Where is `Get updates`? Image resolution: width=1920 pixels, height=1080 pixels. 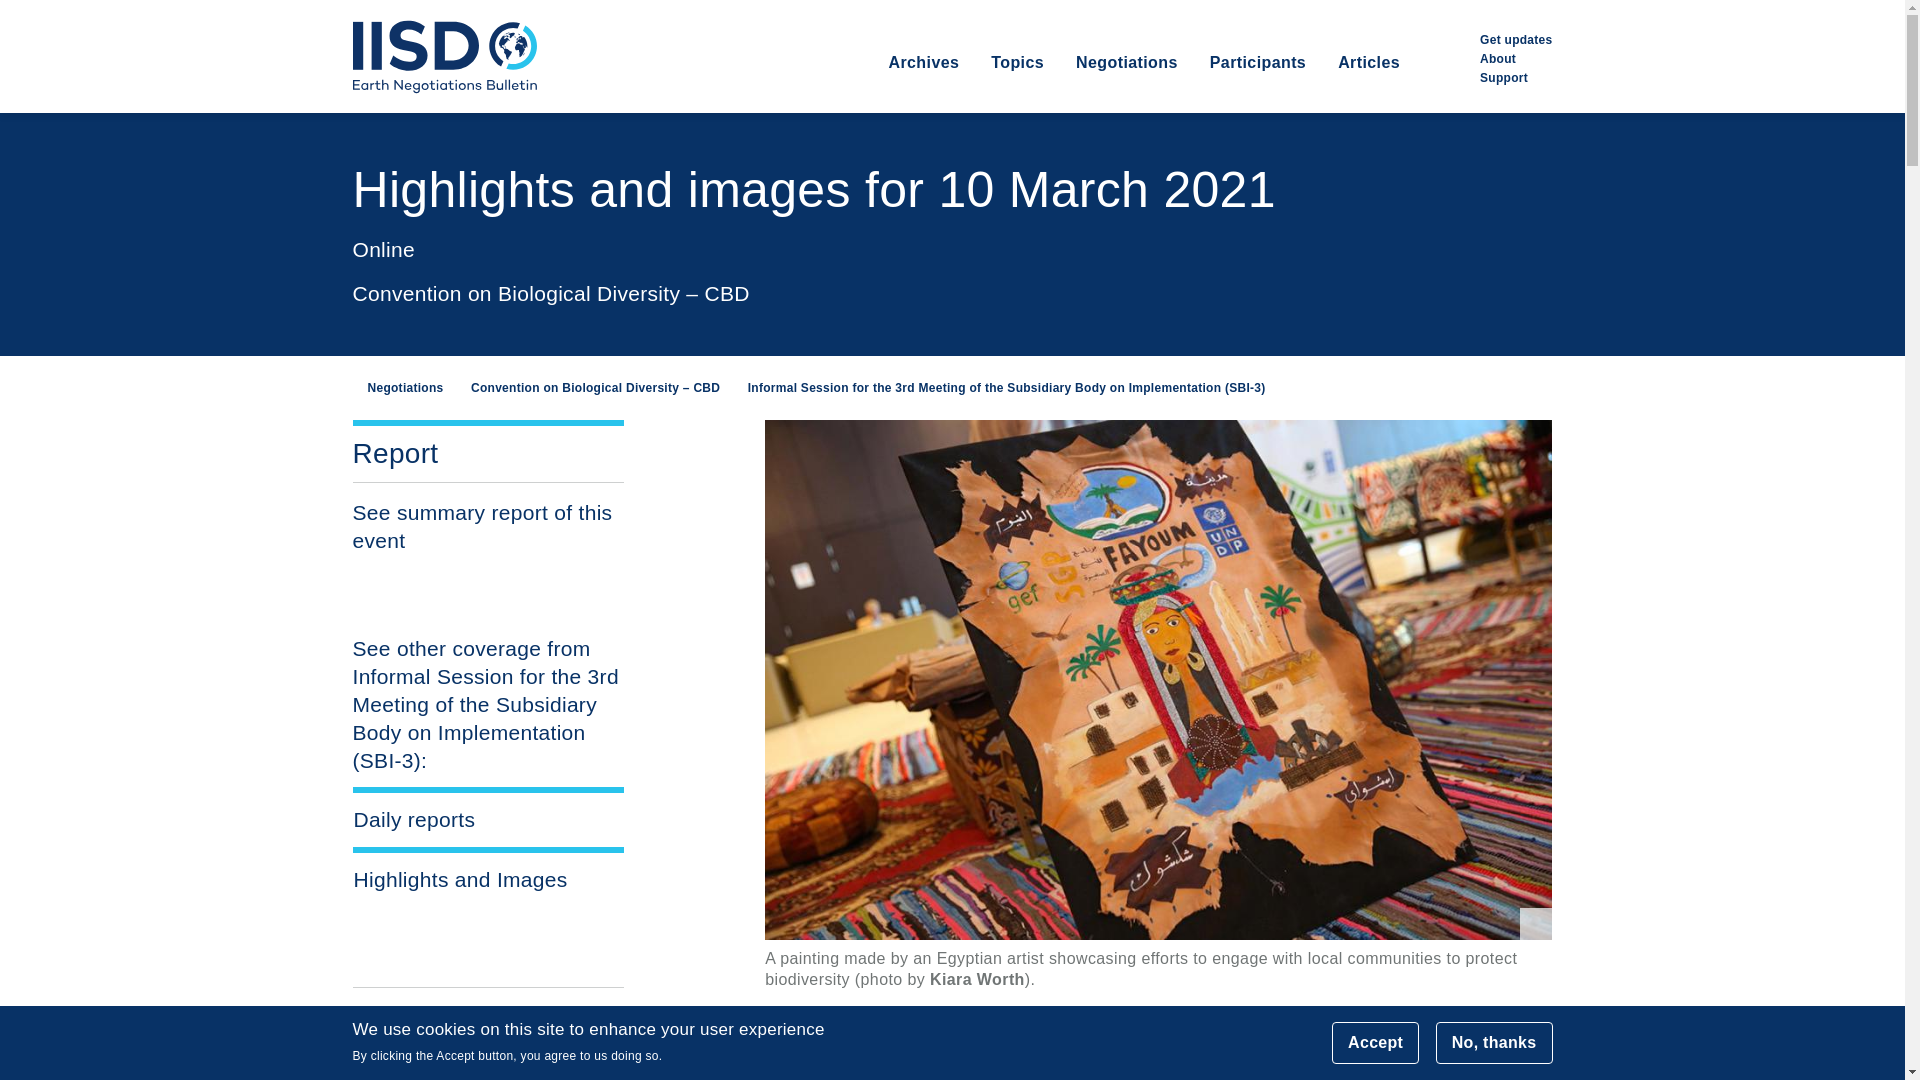 Get updates is located at coordinates (1516, 39).